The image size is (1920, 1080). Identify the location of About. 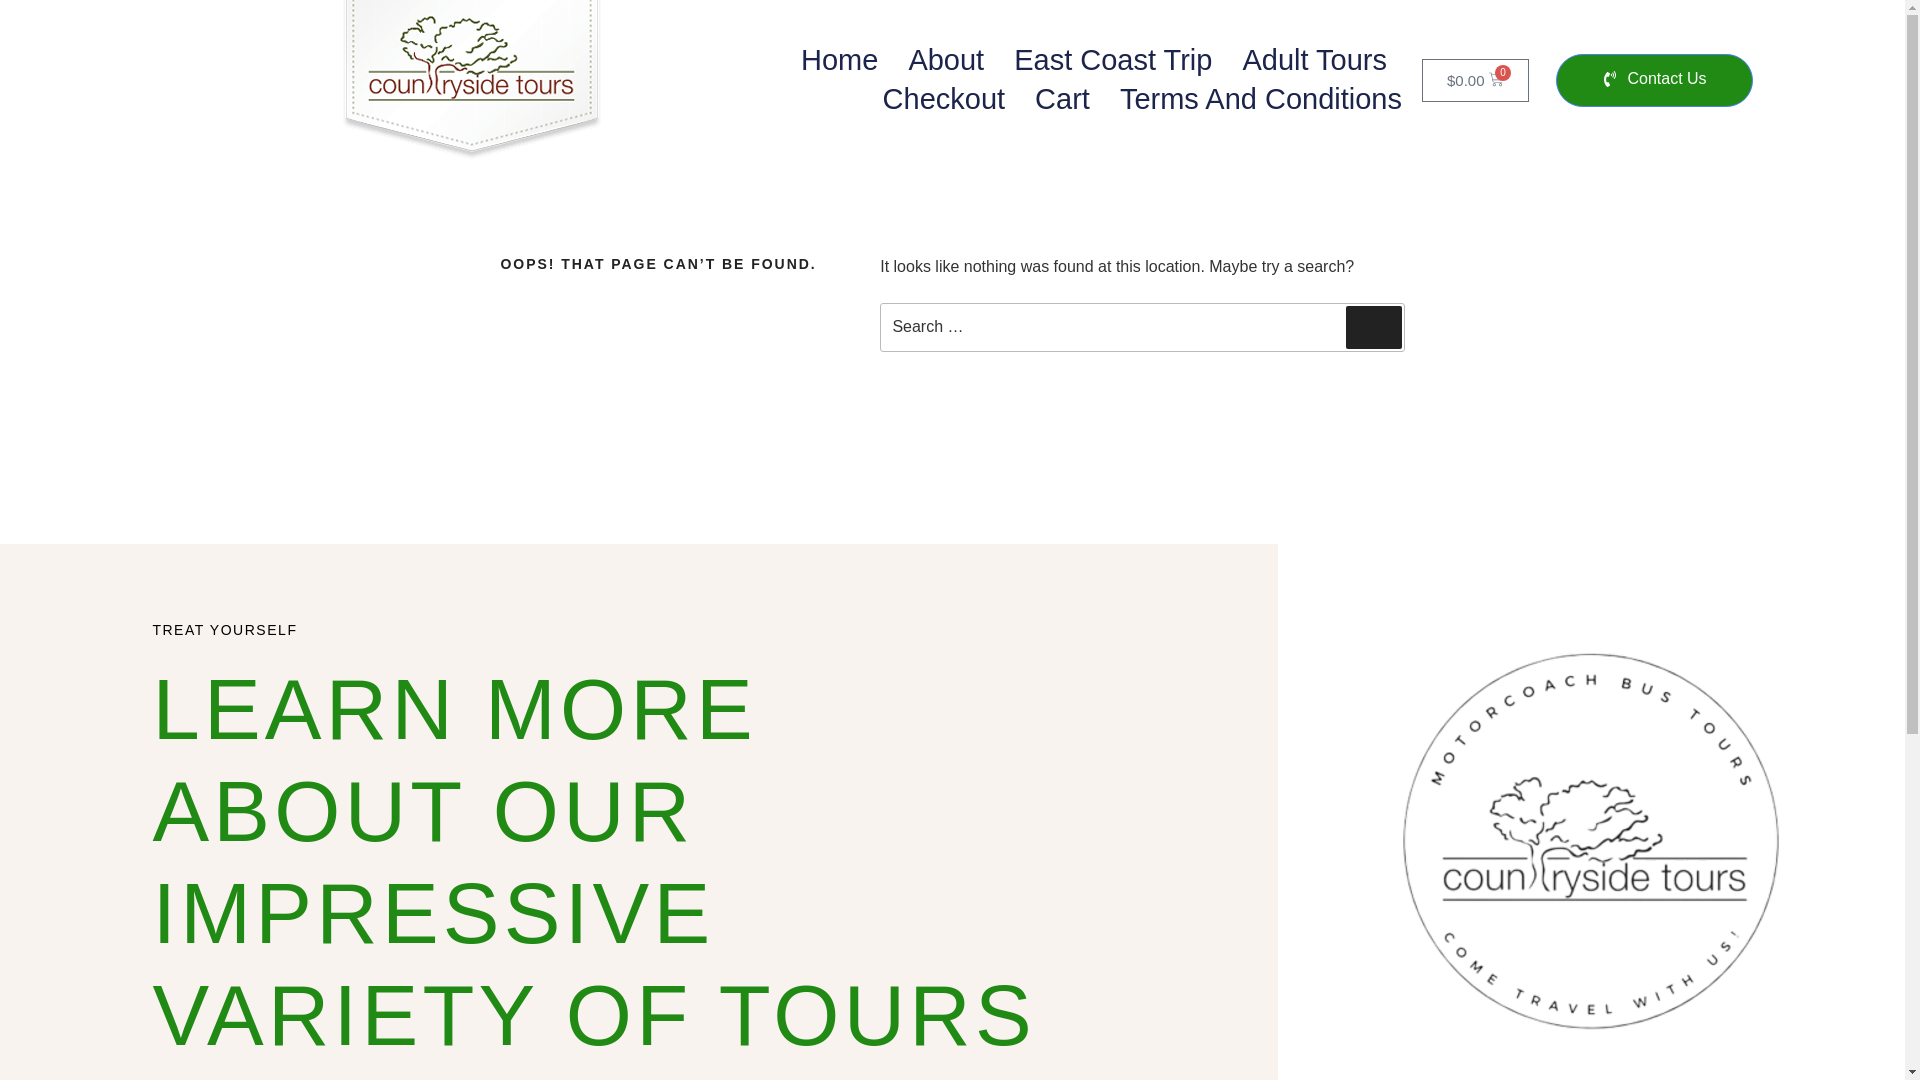
(946, 60).